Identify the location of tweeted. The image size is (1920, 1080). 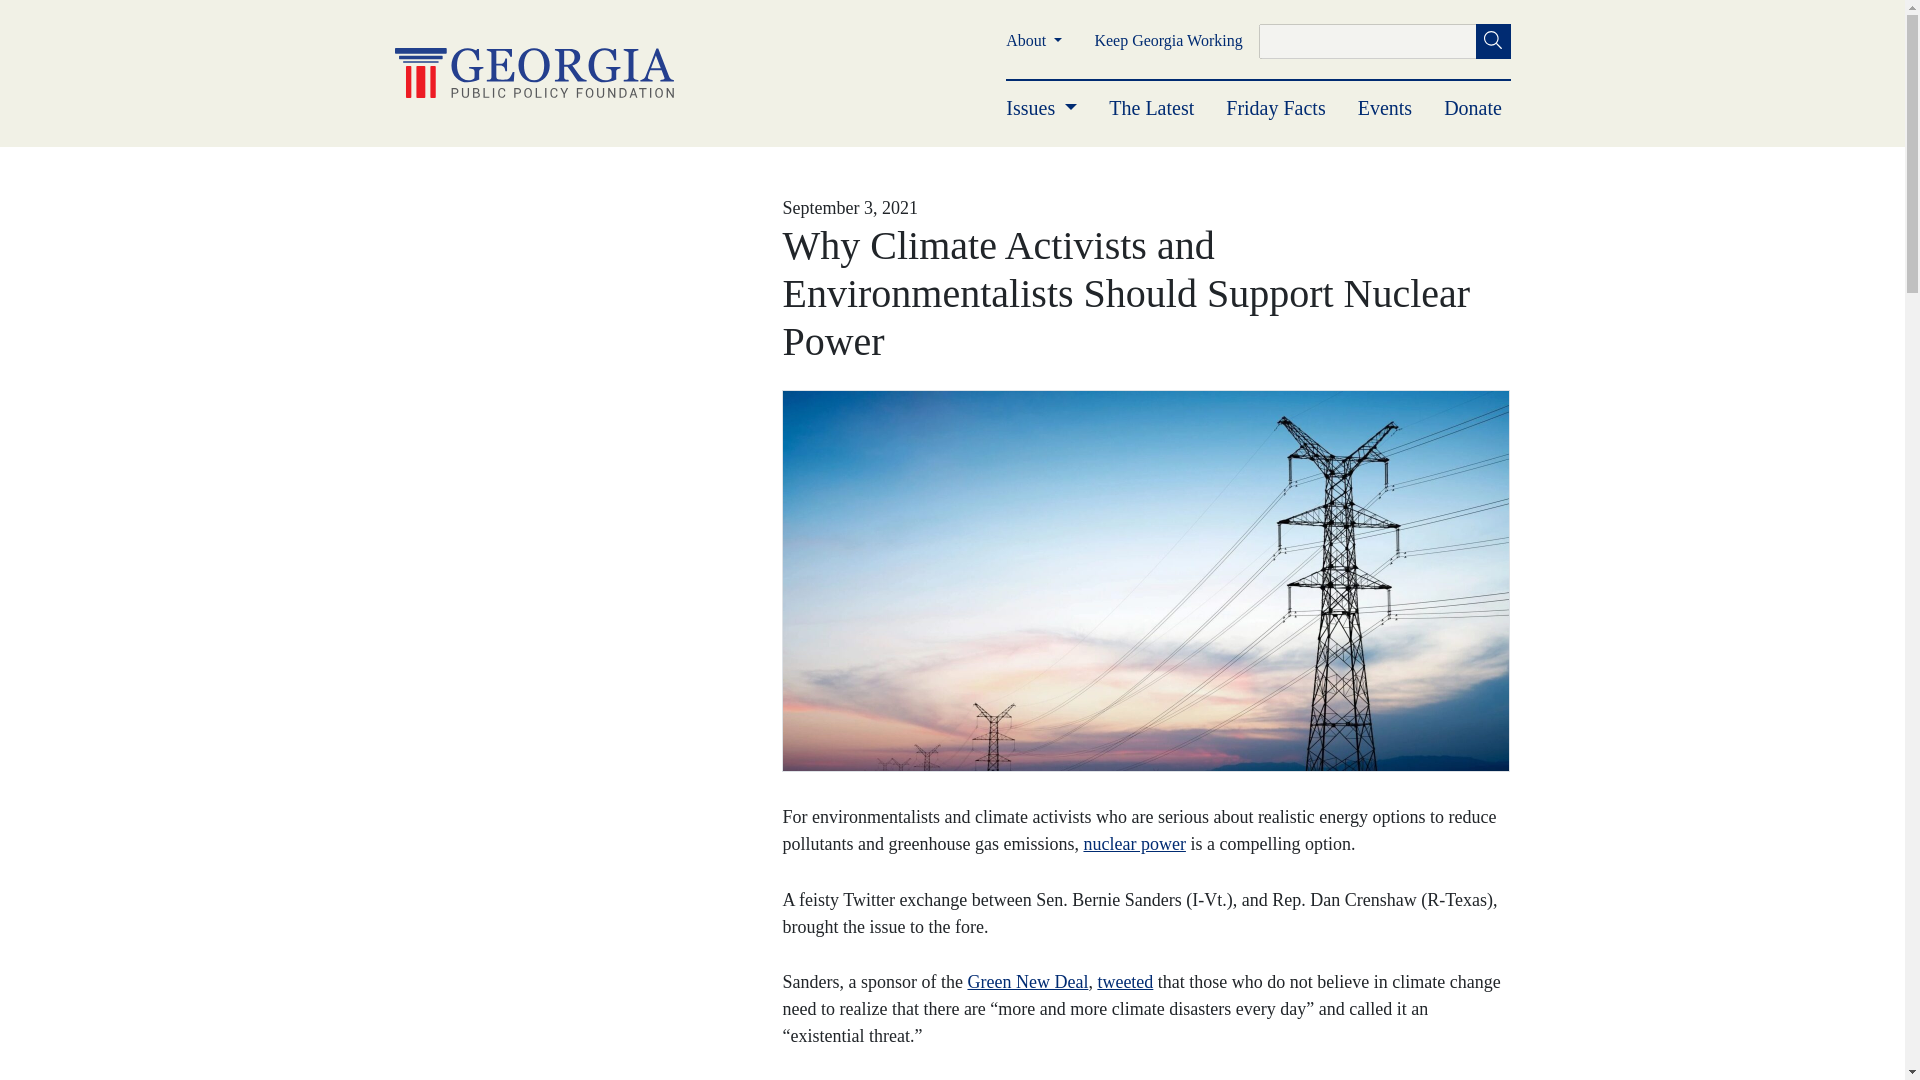
(1124, 982).